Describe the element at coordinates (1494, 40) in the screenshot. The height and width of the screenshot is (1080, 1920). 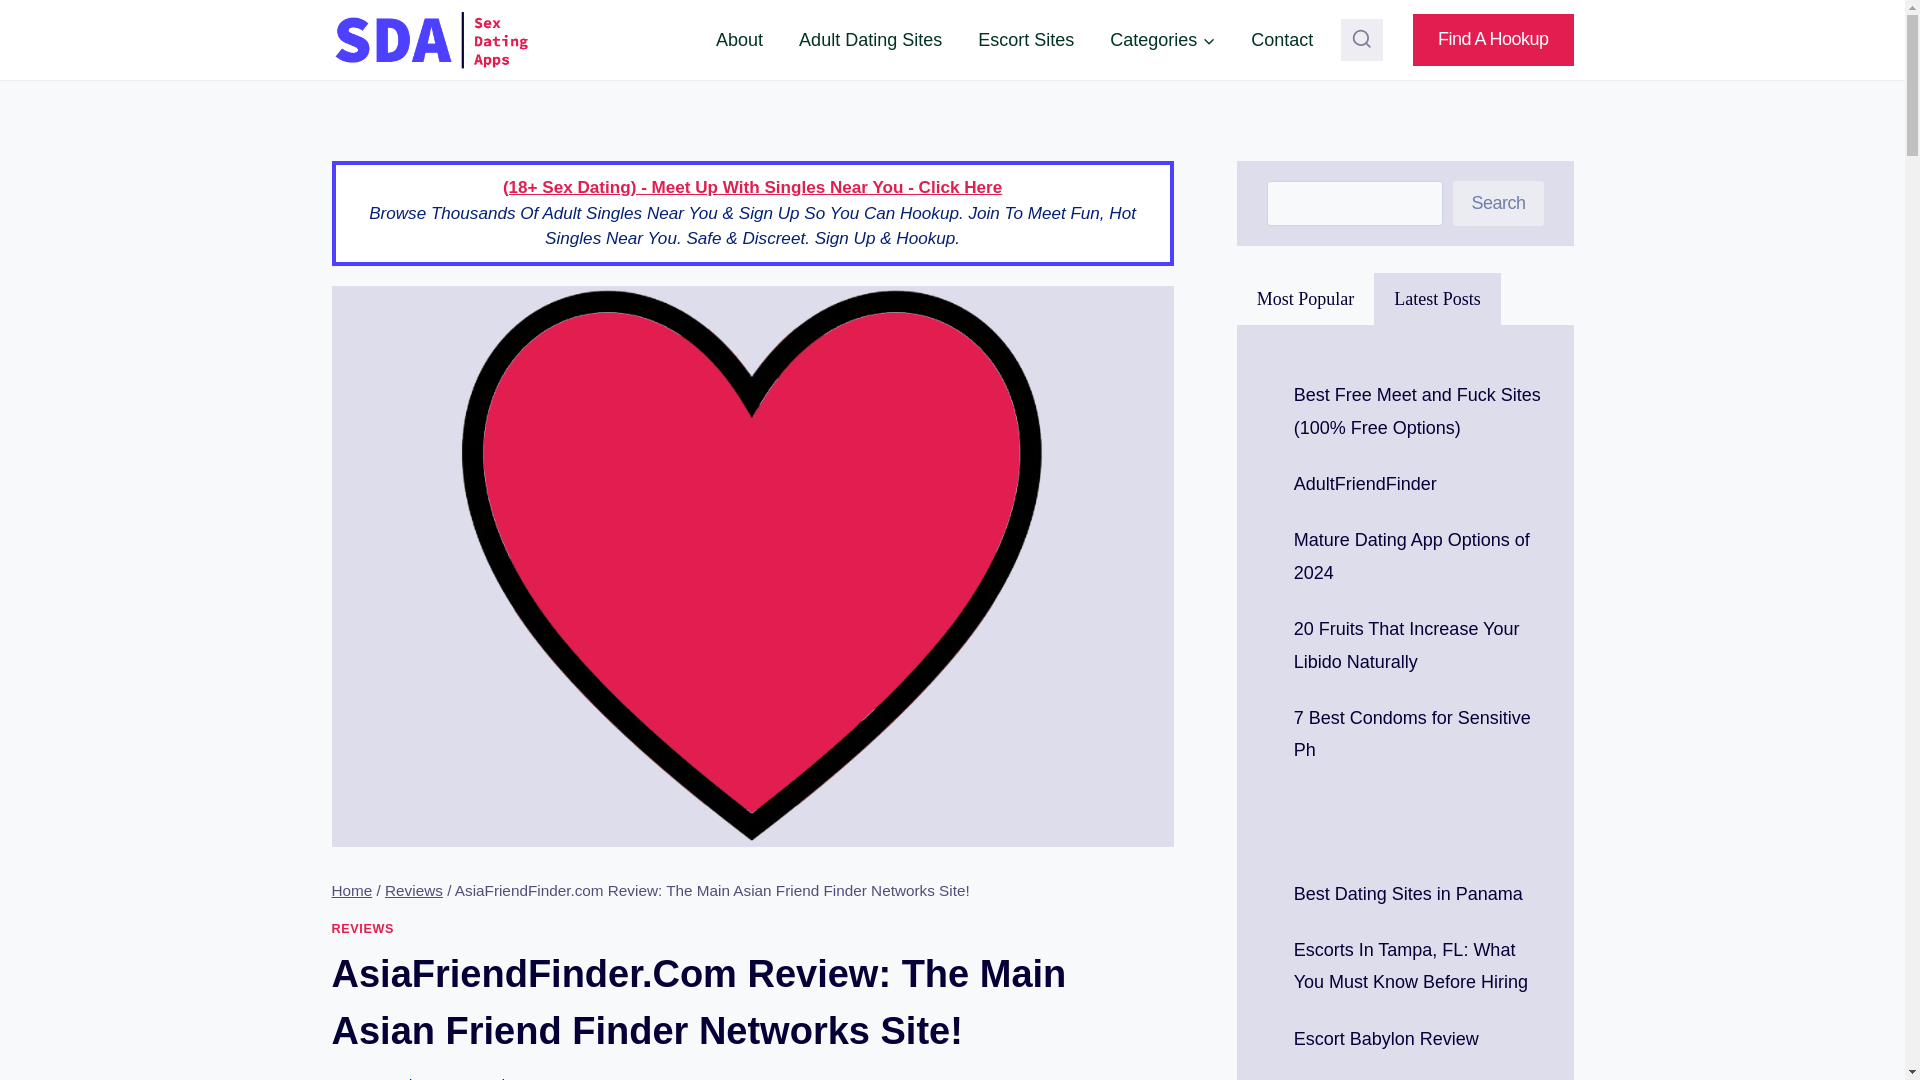
I see `Find A Hookup` at that location.